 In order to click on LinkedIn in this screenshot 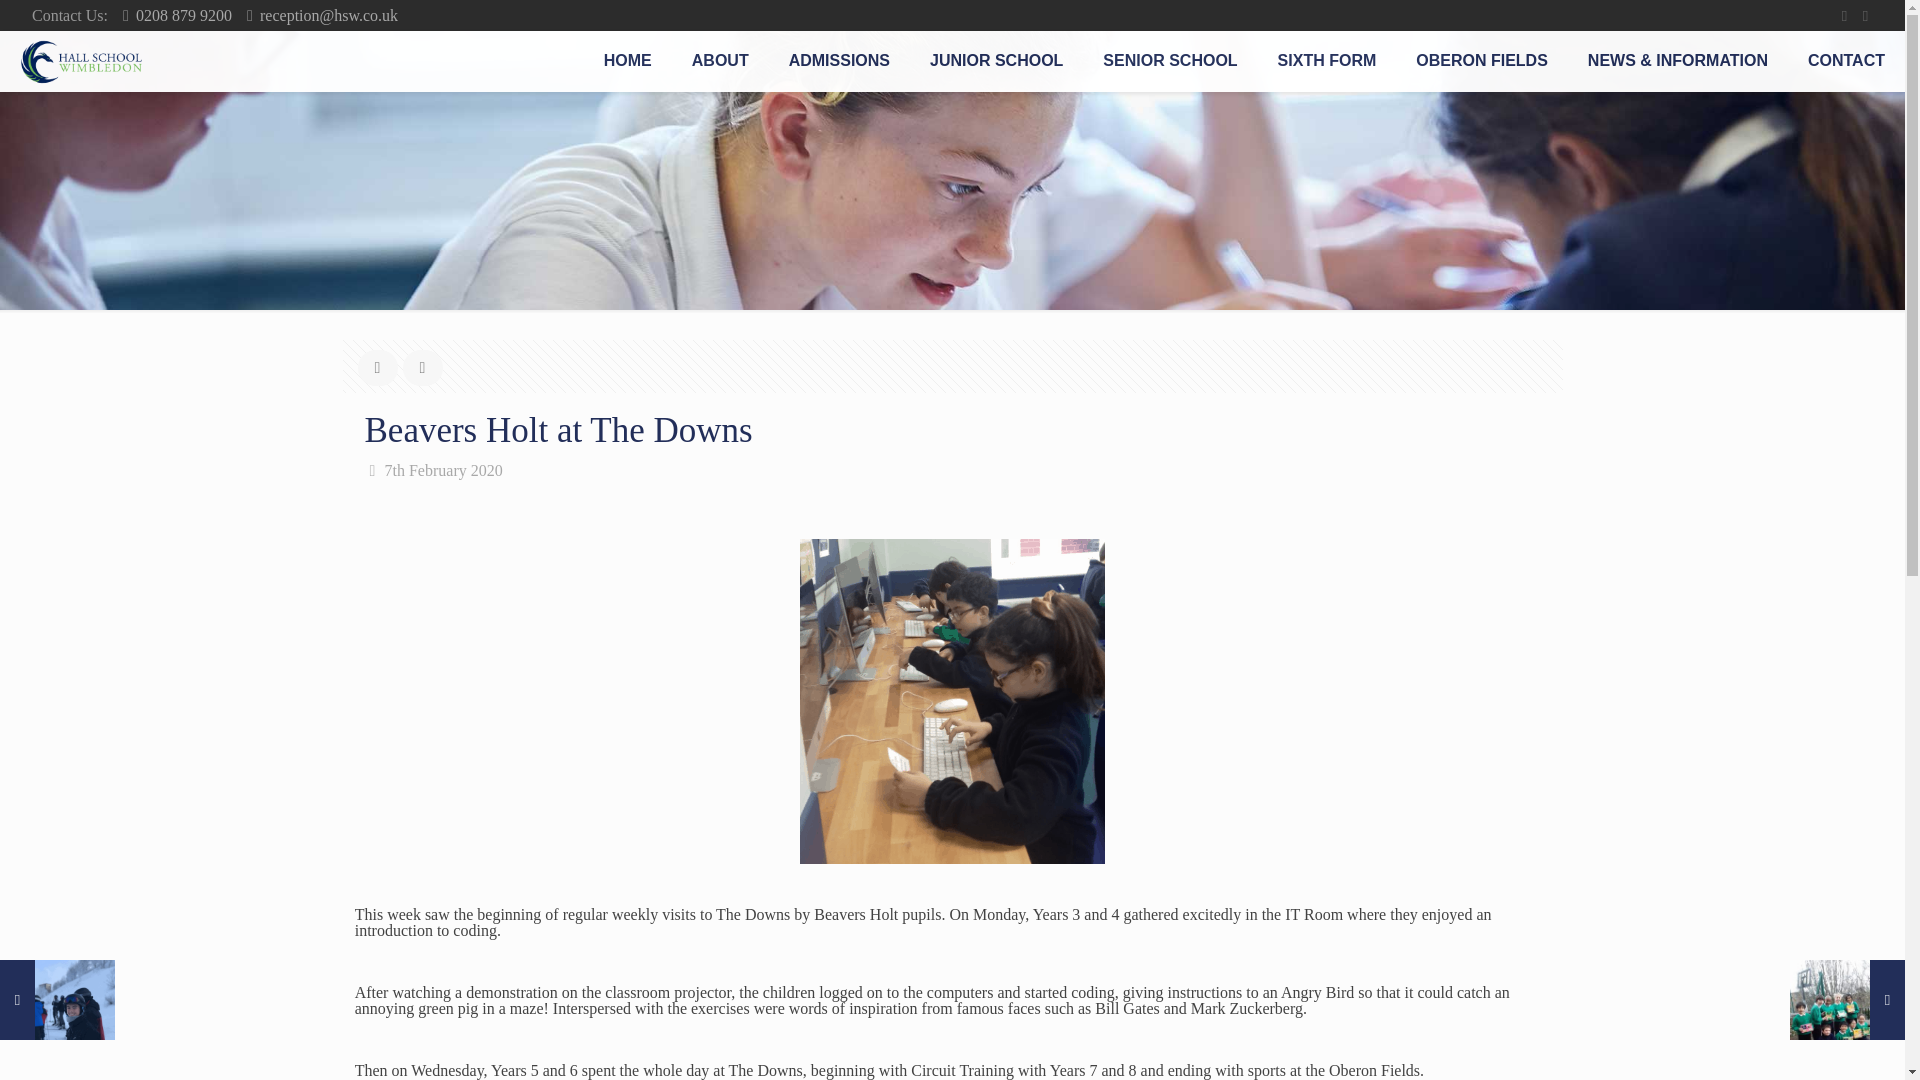, I will do `click(1866, 15)`.